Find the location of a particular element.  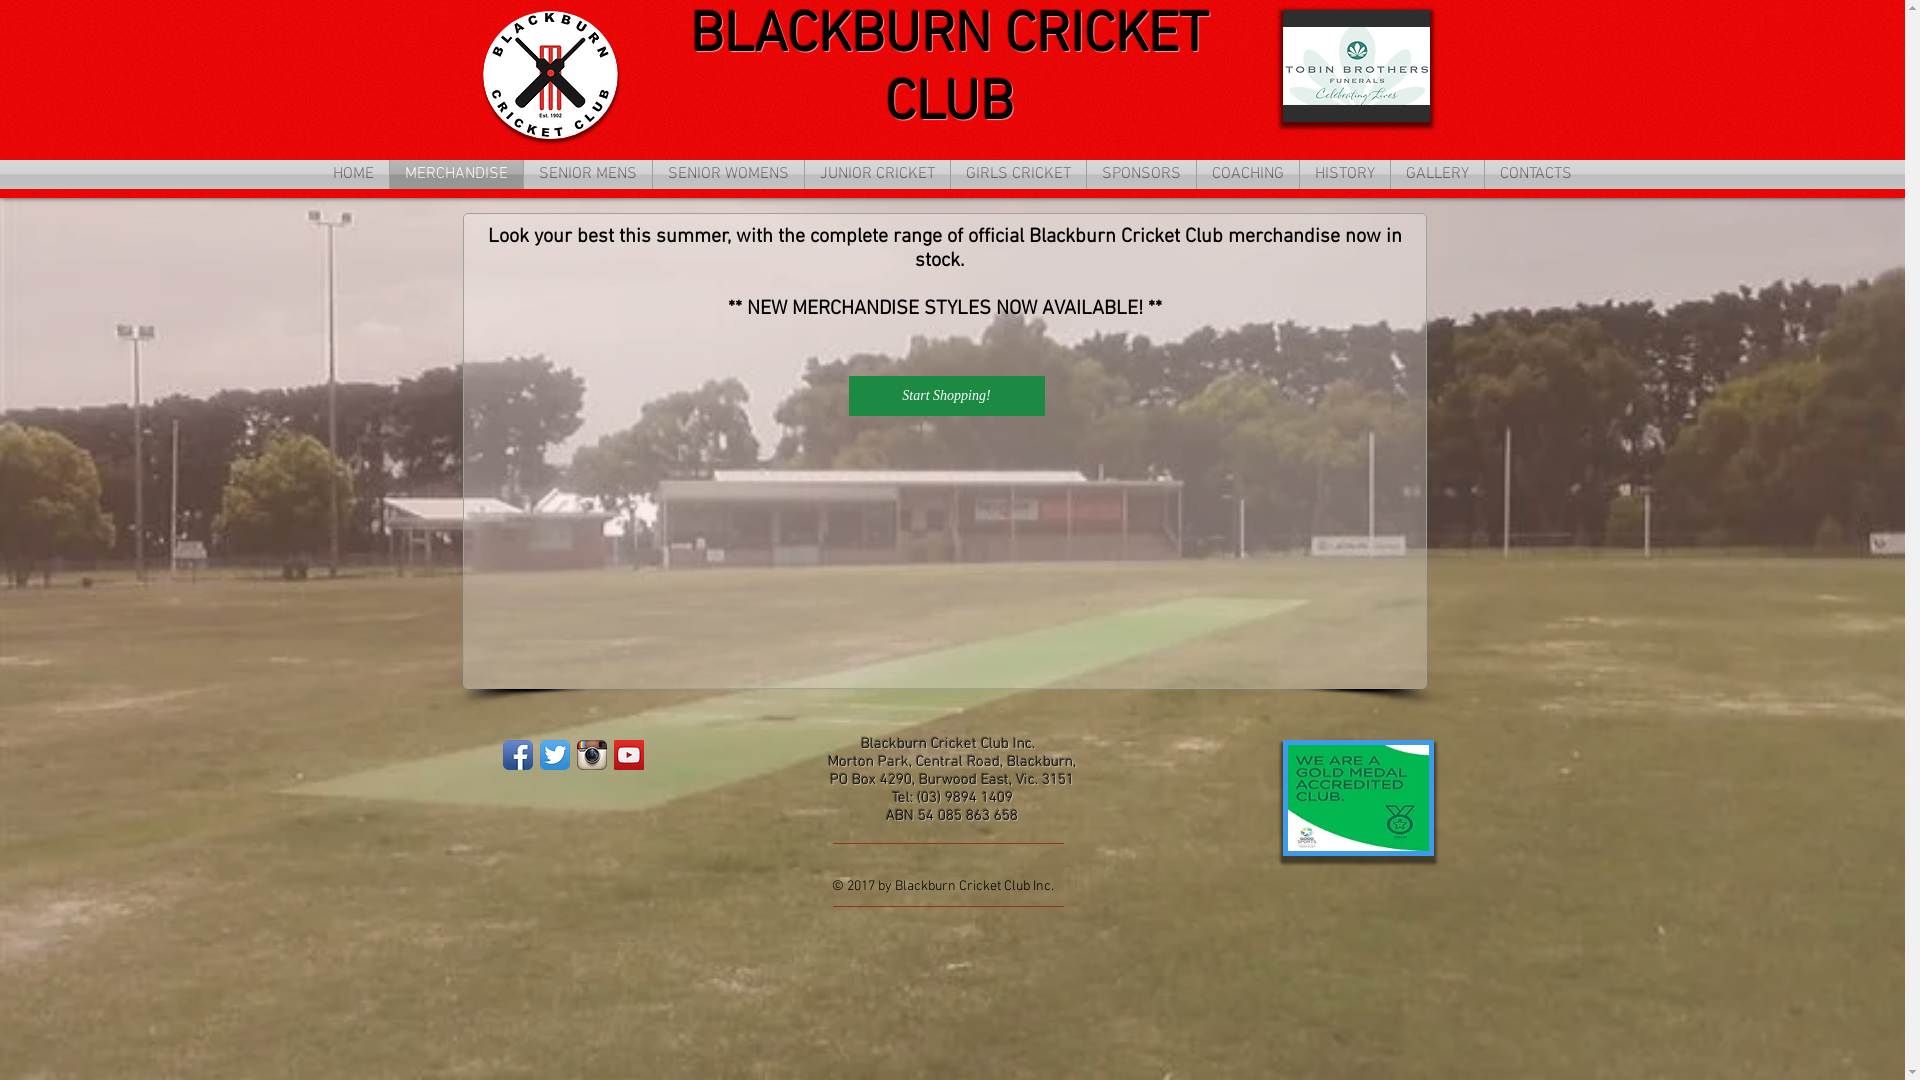

HISTORY is located at coordinates (1345, 174).